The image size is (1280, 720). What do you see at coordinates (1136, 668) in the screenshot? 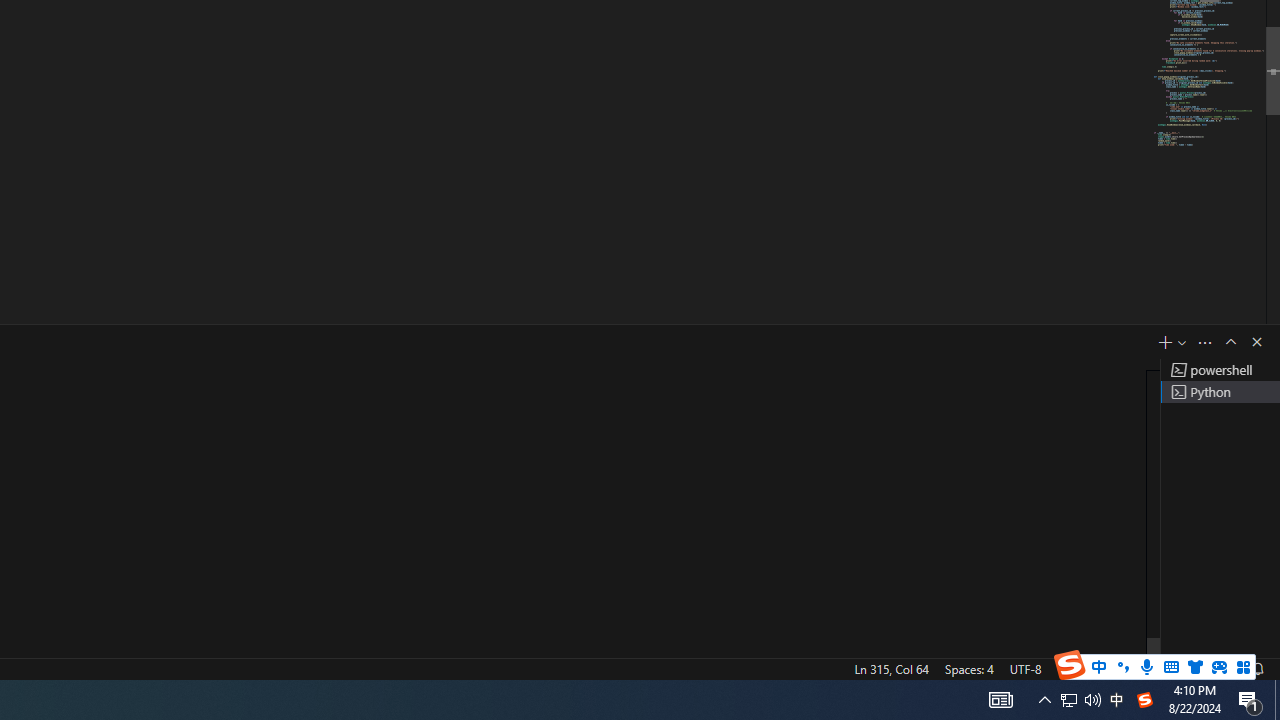
I see `Python` at bounding box center [1136, 668].